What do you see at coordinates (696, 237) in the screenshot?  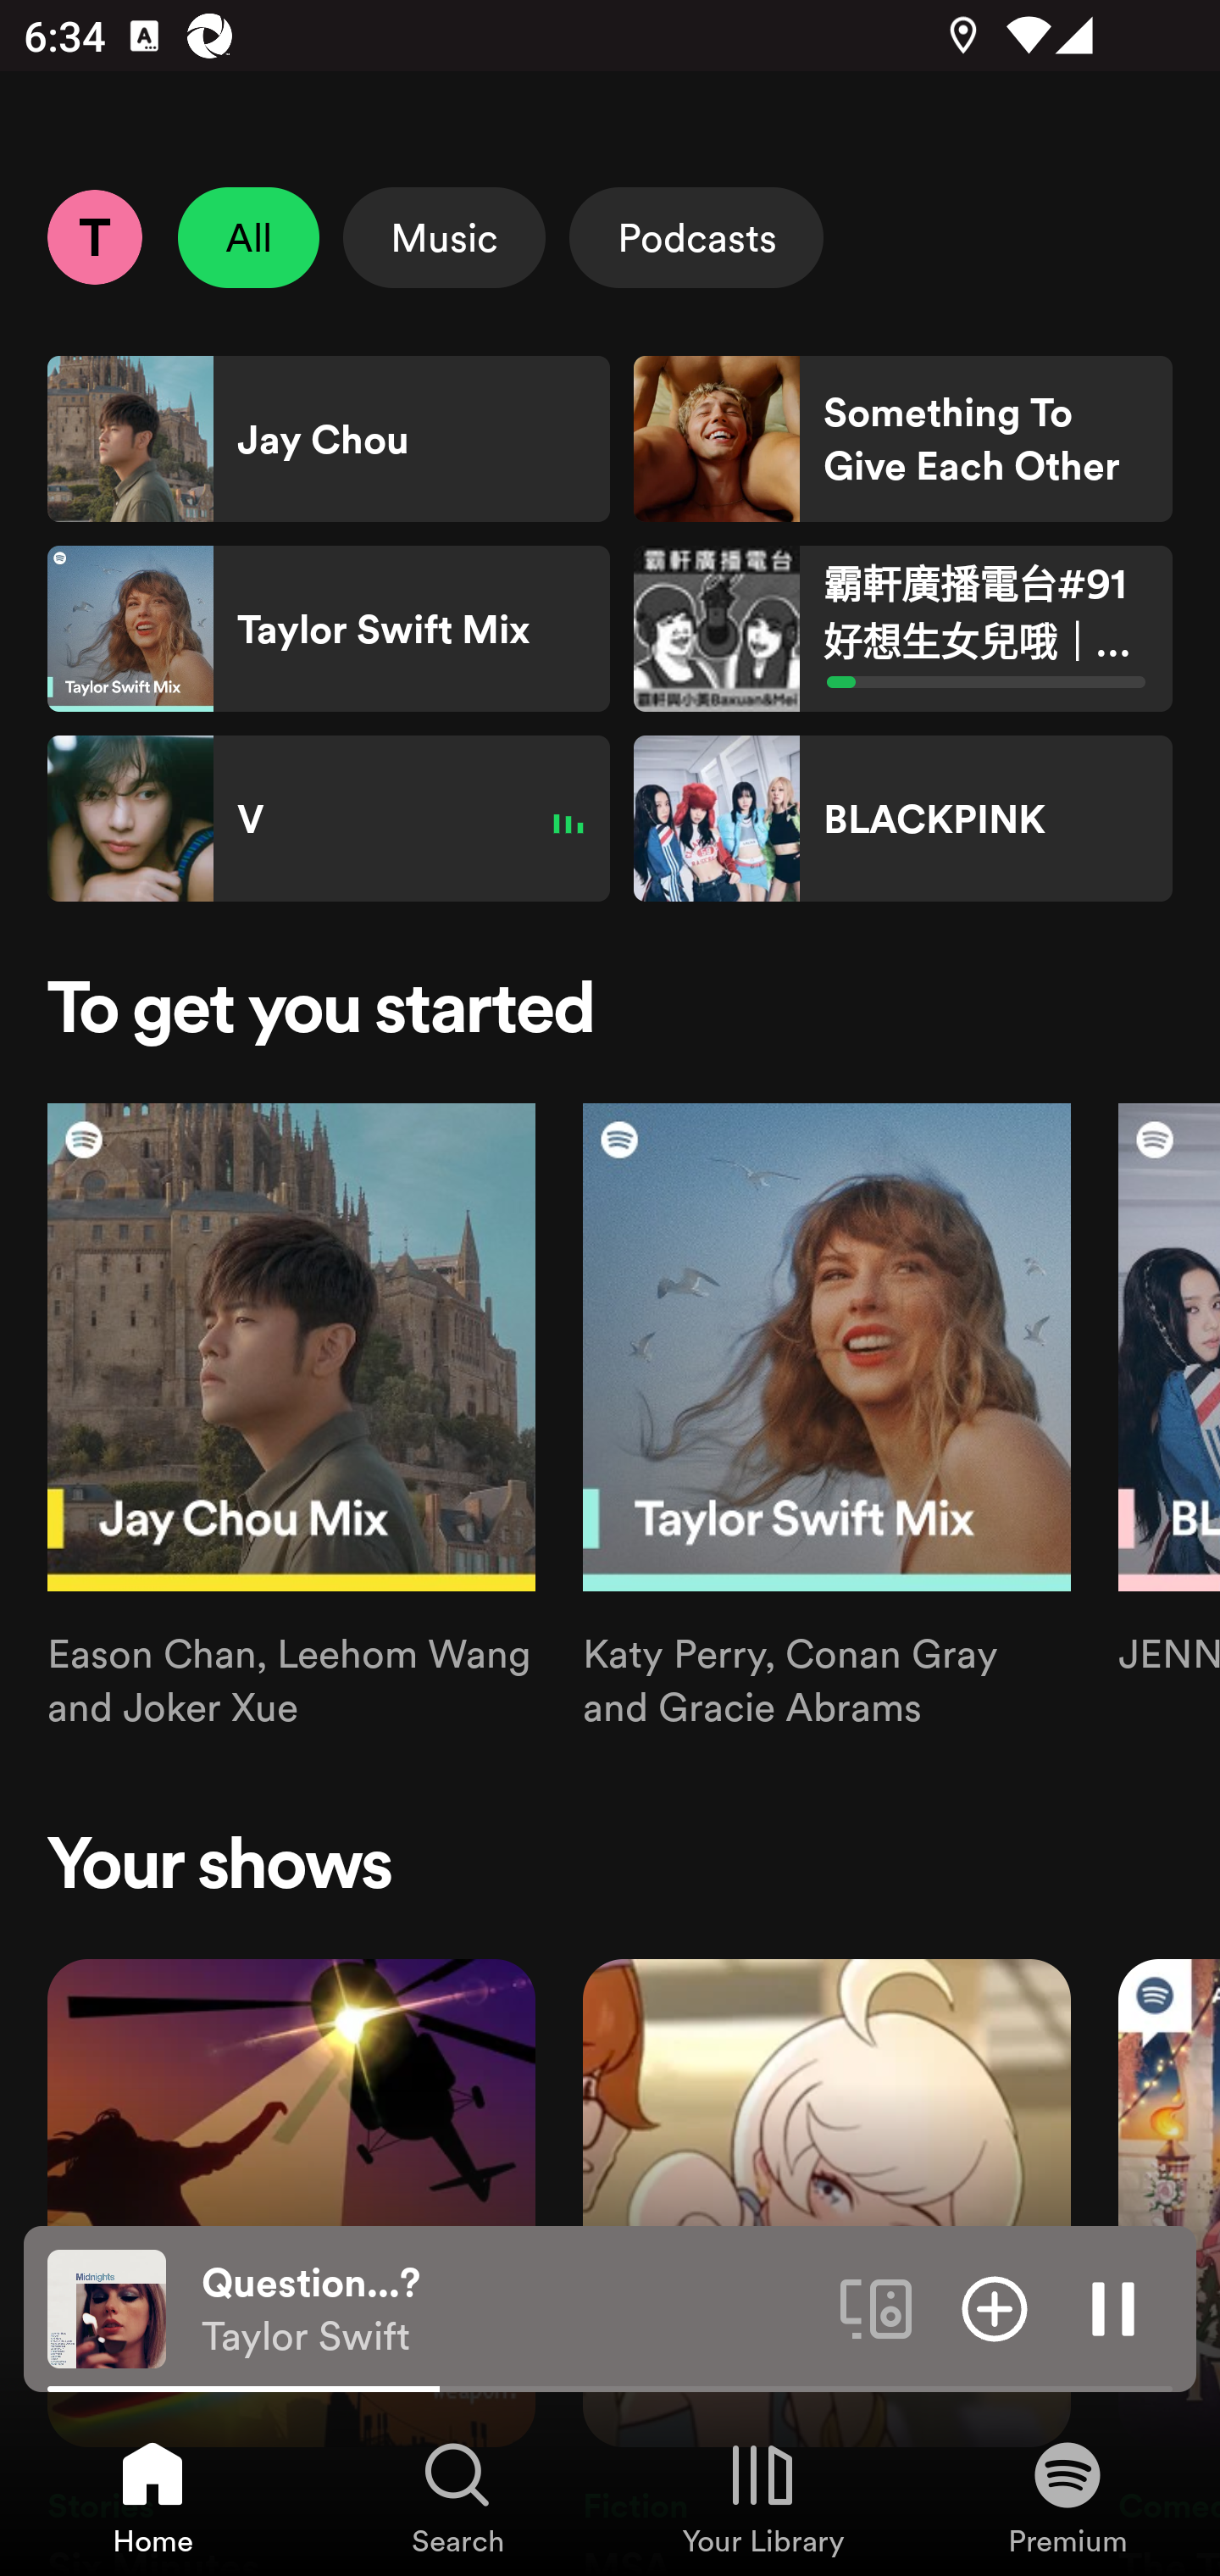 I see `Podcasts Select Podcasts` at bounding box center [696, 237].